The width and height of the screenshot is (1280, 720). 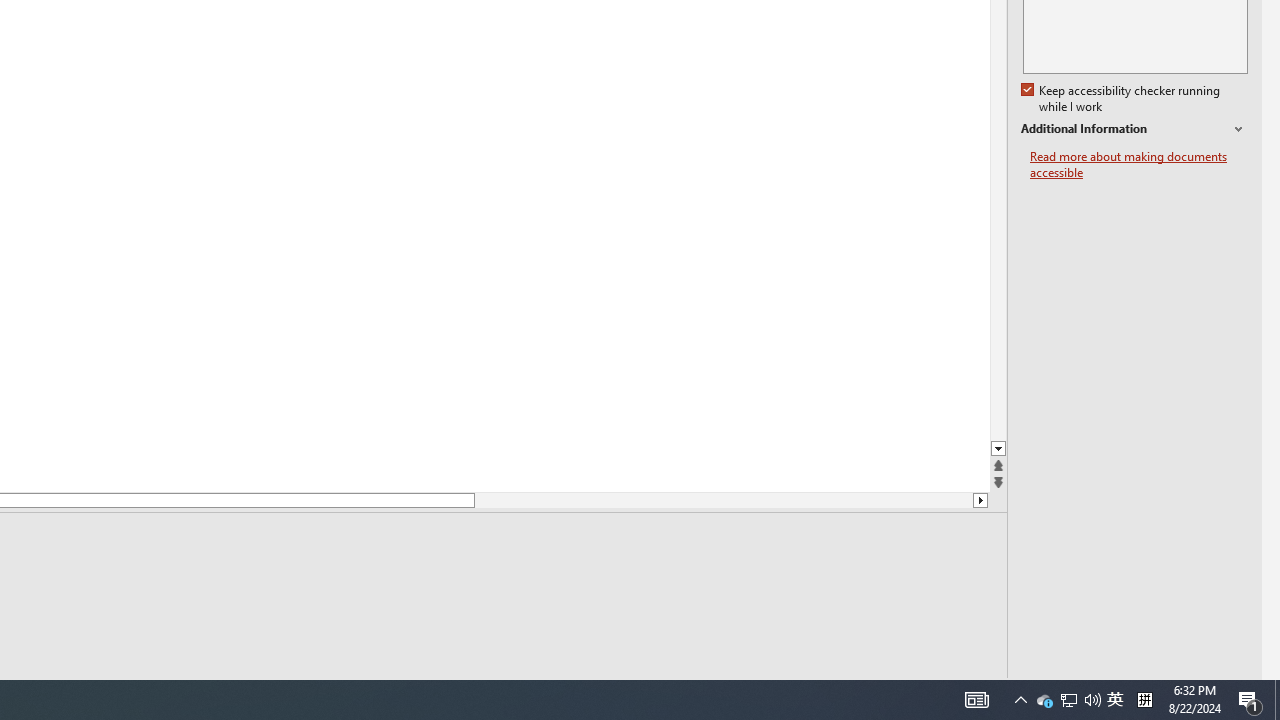 What do you see at coordinates (924, 692) in the screenshot?
I see `Slide Show Next On` at bounding box center [924, 692].